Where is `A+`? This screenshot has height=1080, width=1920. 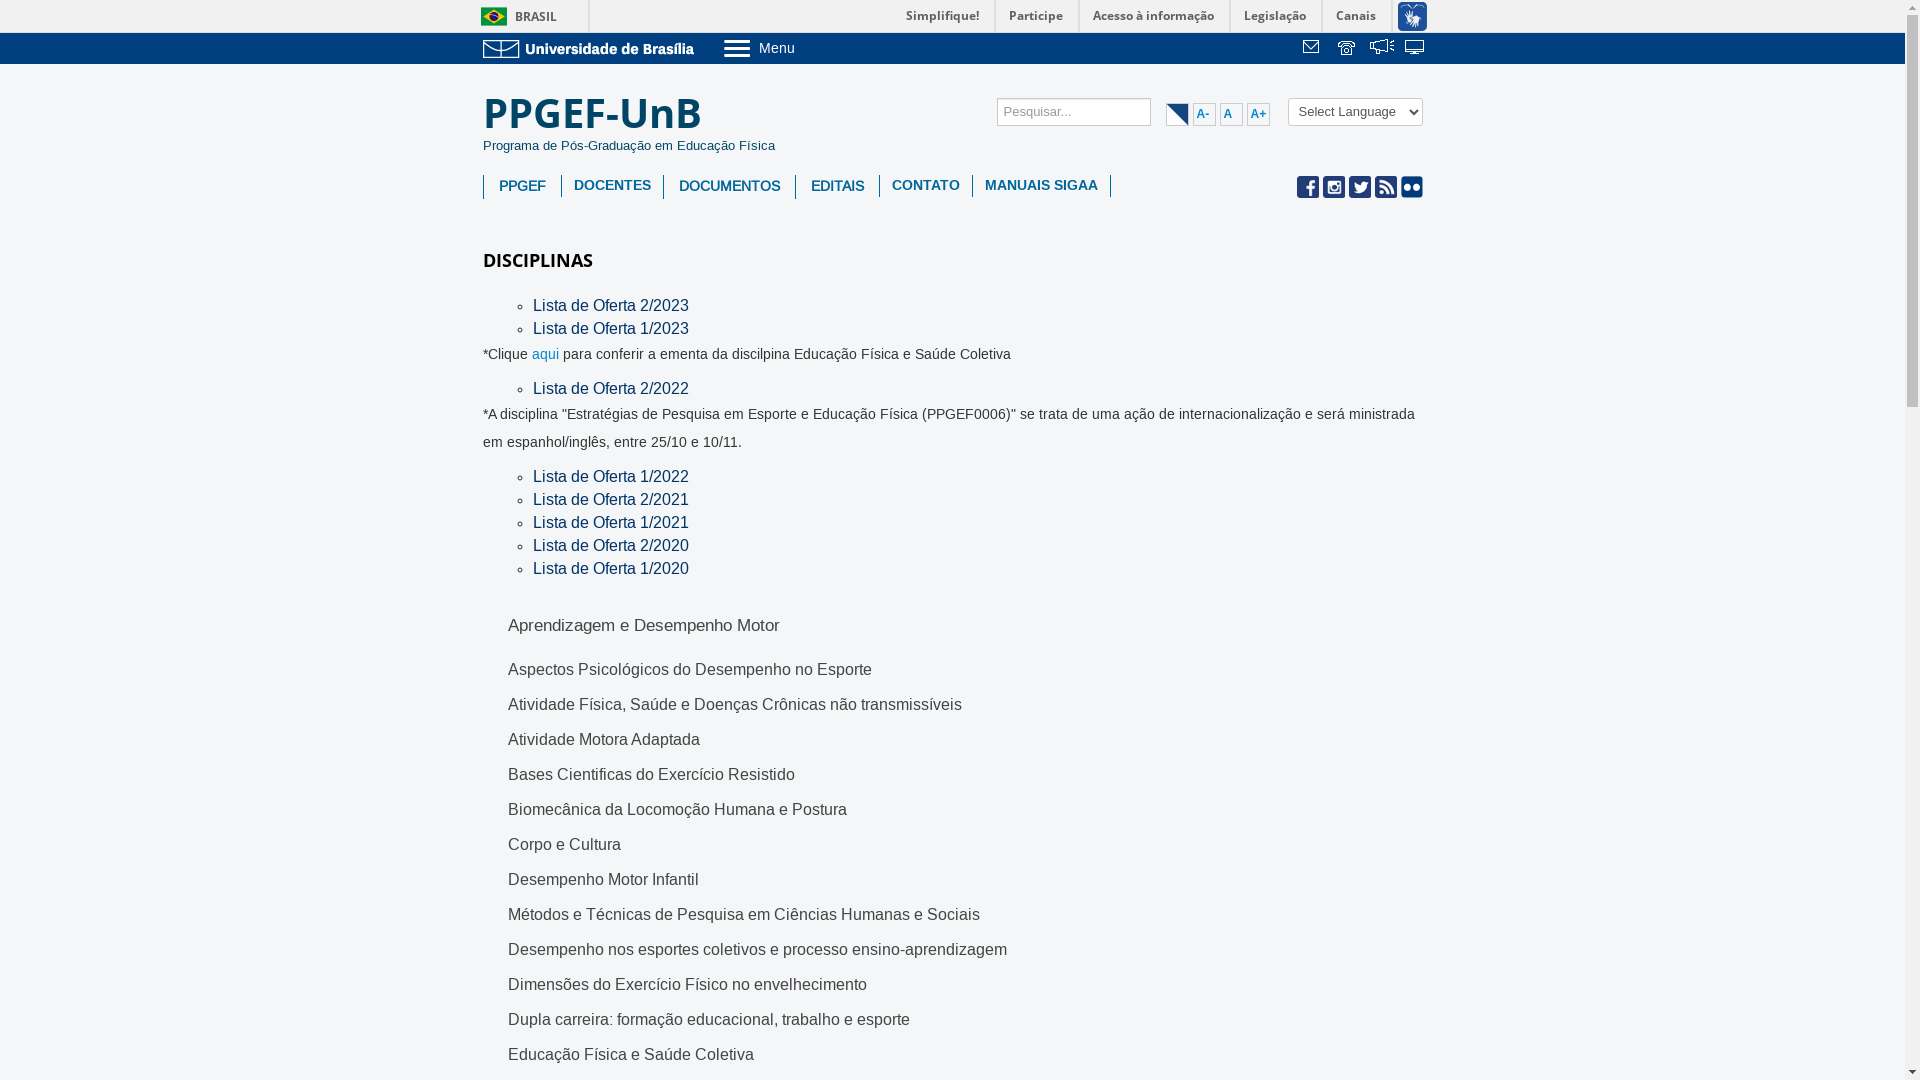
A+ is located at coordinates (1258, 114).